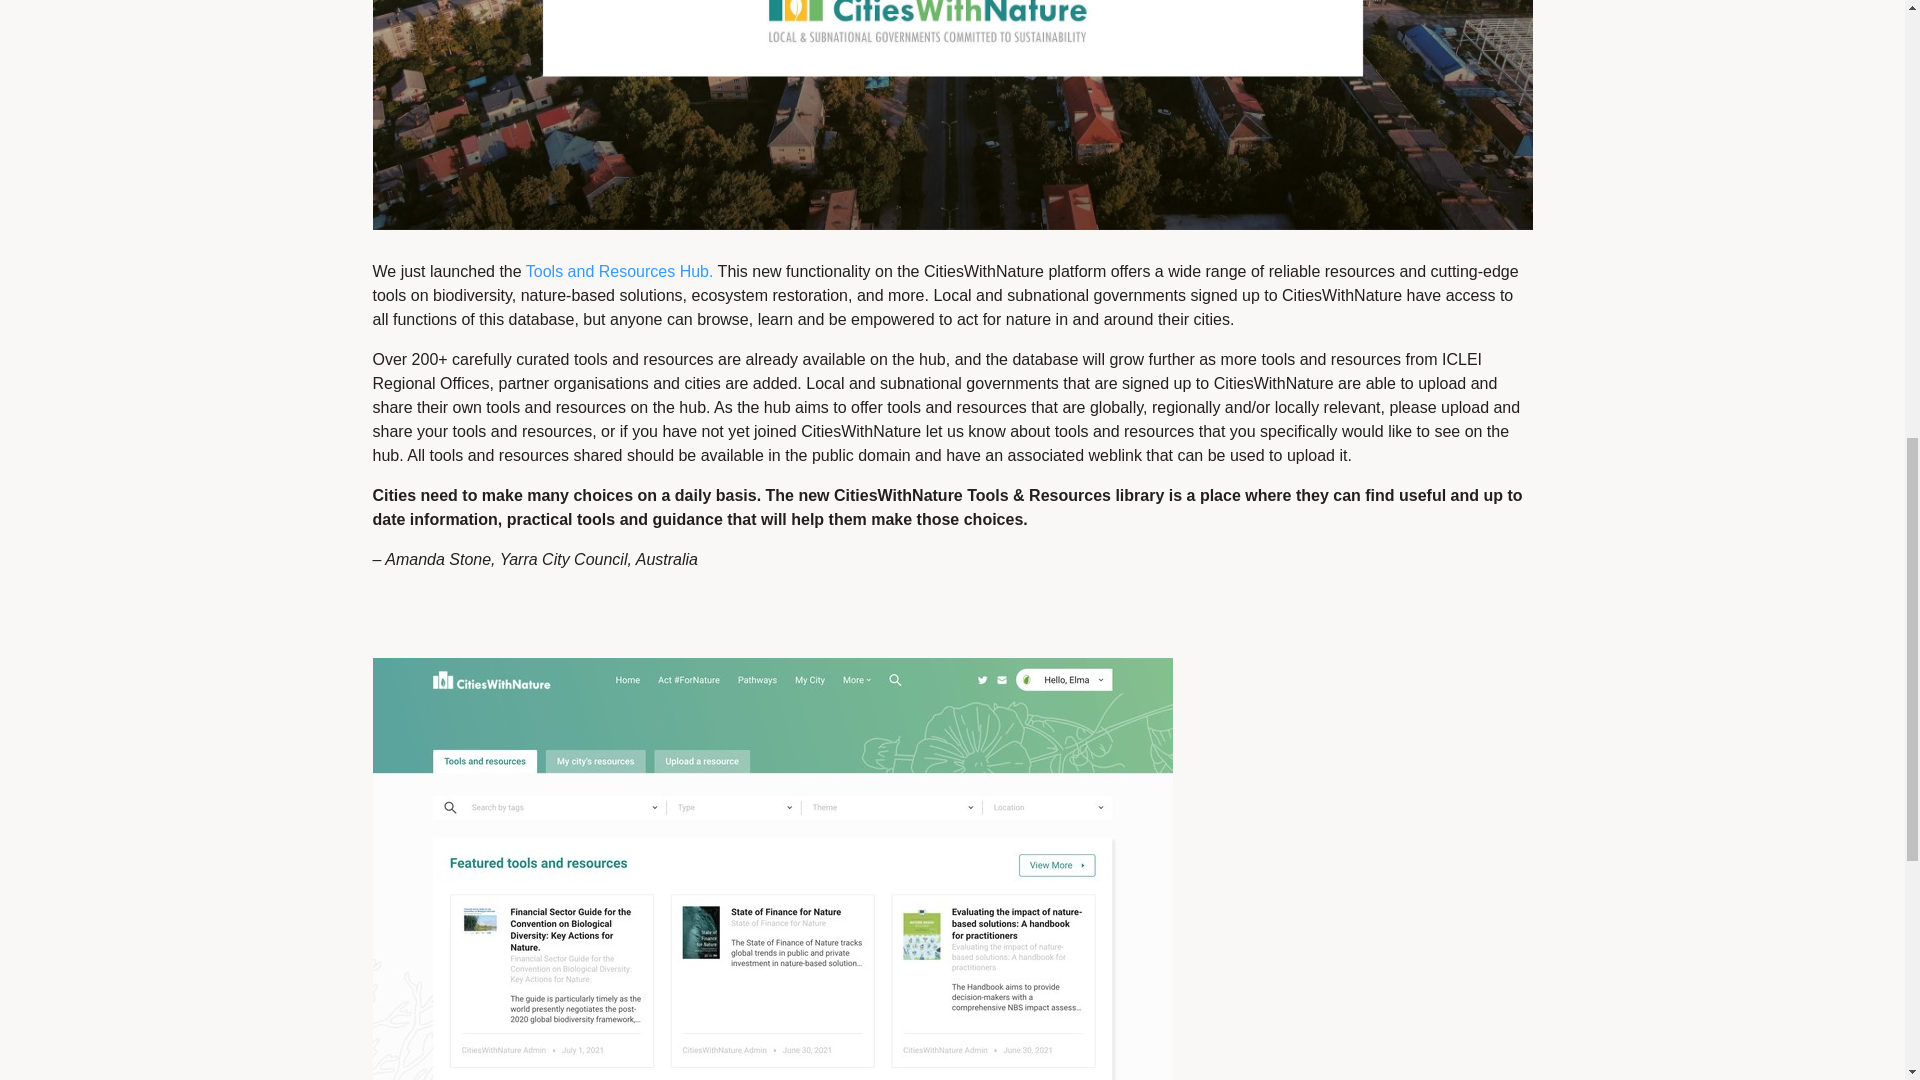 The width and height of the screenshot is (1920, 1080). I want to click on Tools and Resources Hub., so click(620, 271).